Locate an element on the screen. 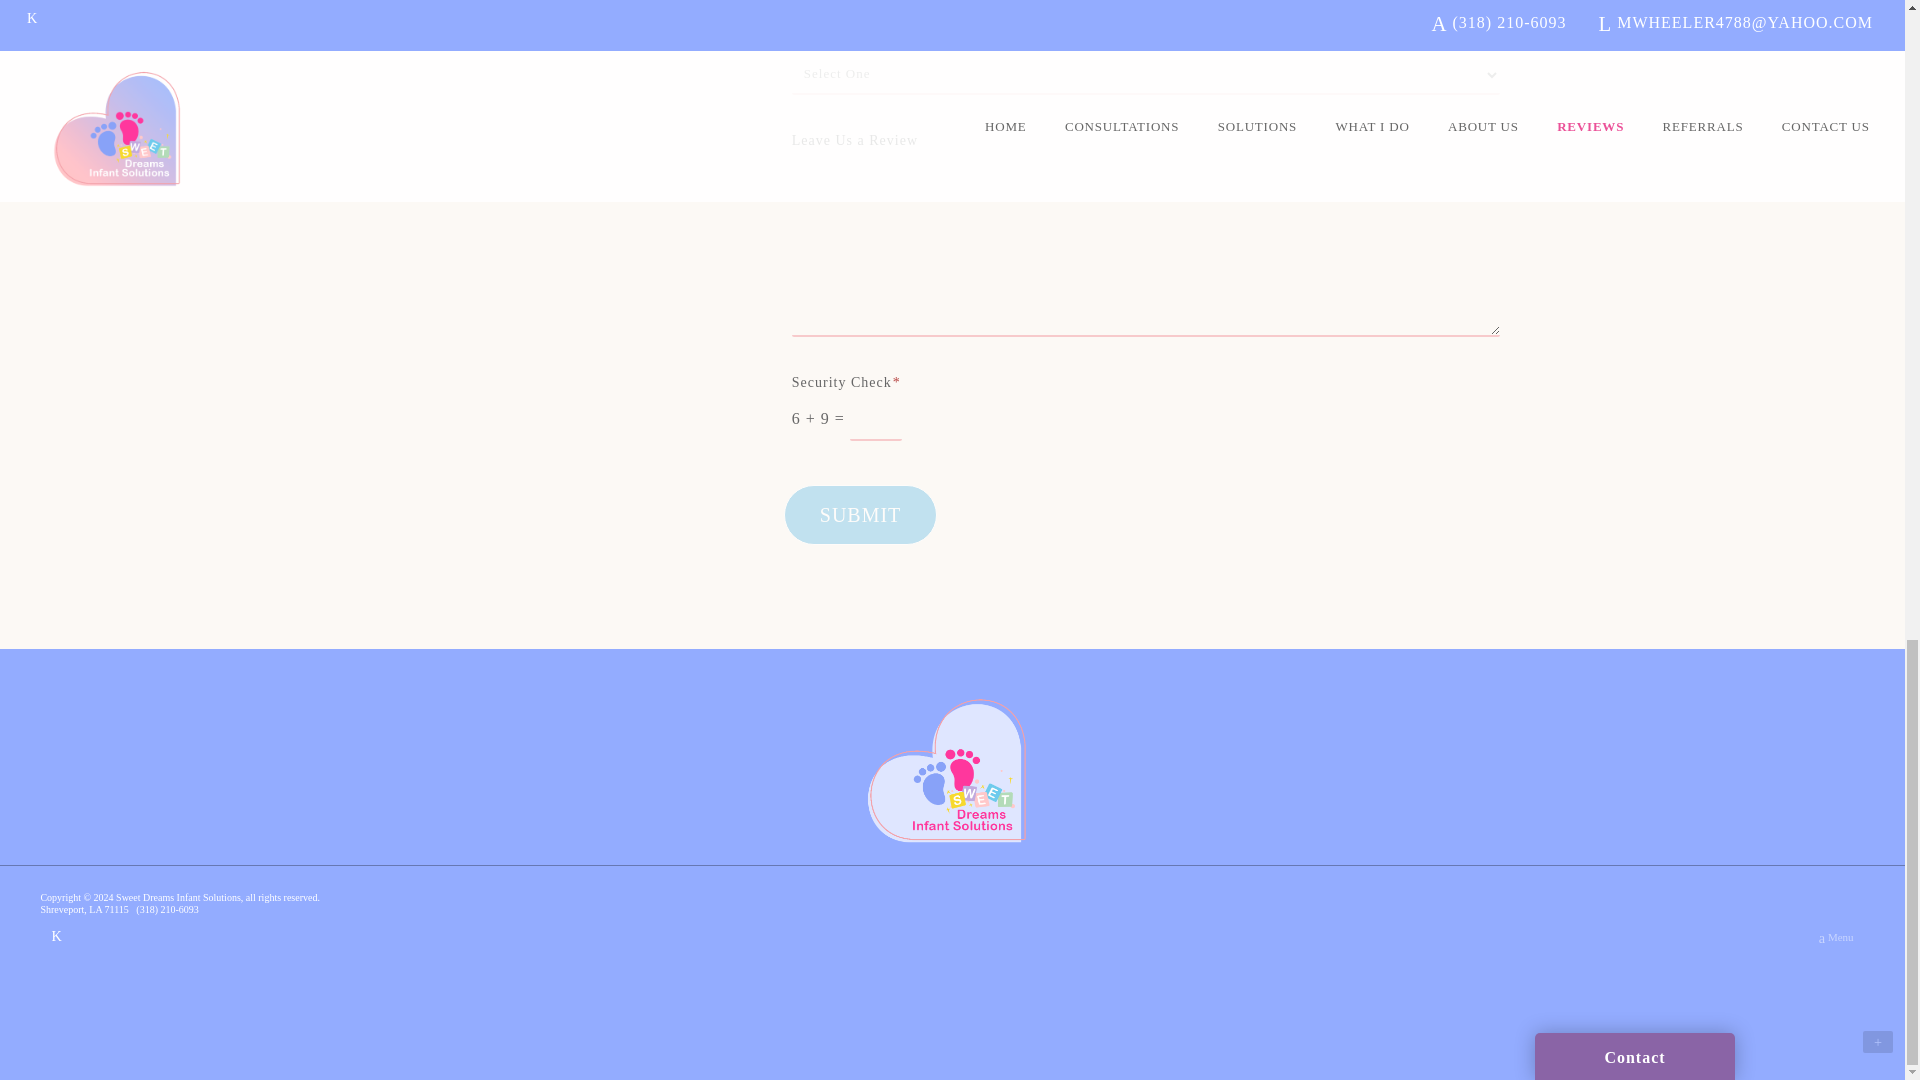  Sweet Dreams Infant Solutions is located at coordinates (952, 768).